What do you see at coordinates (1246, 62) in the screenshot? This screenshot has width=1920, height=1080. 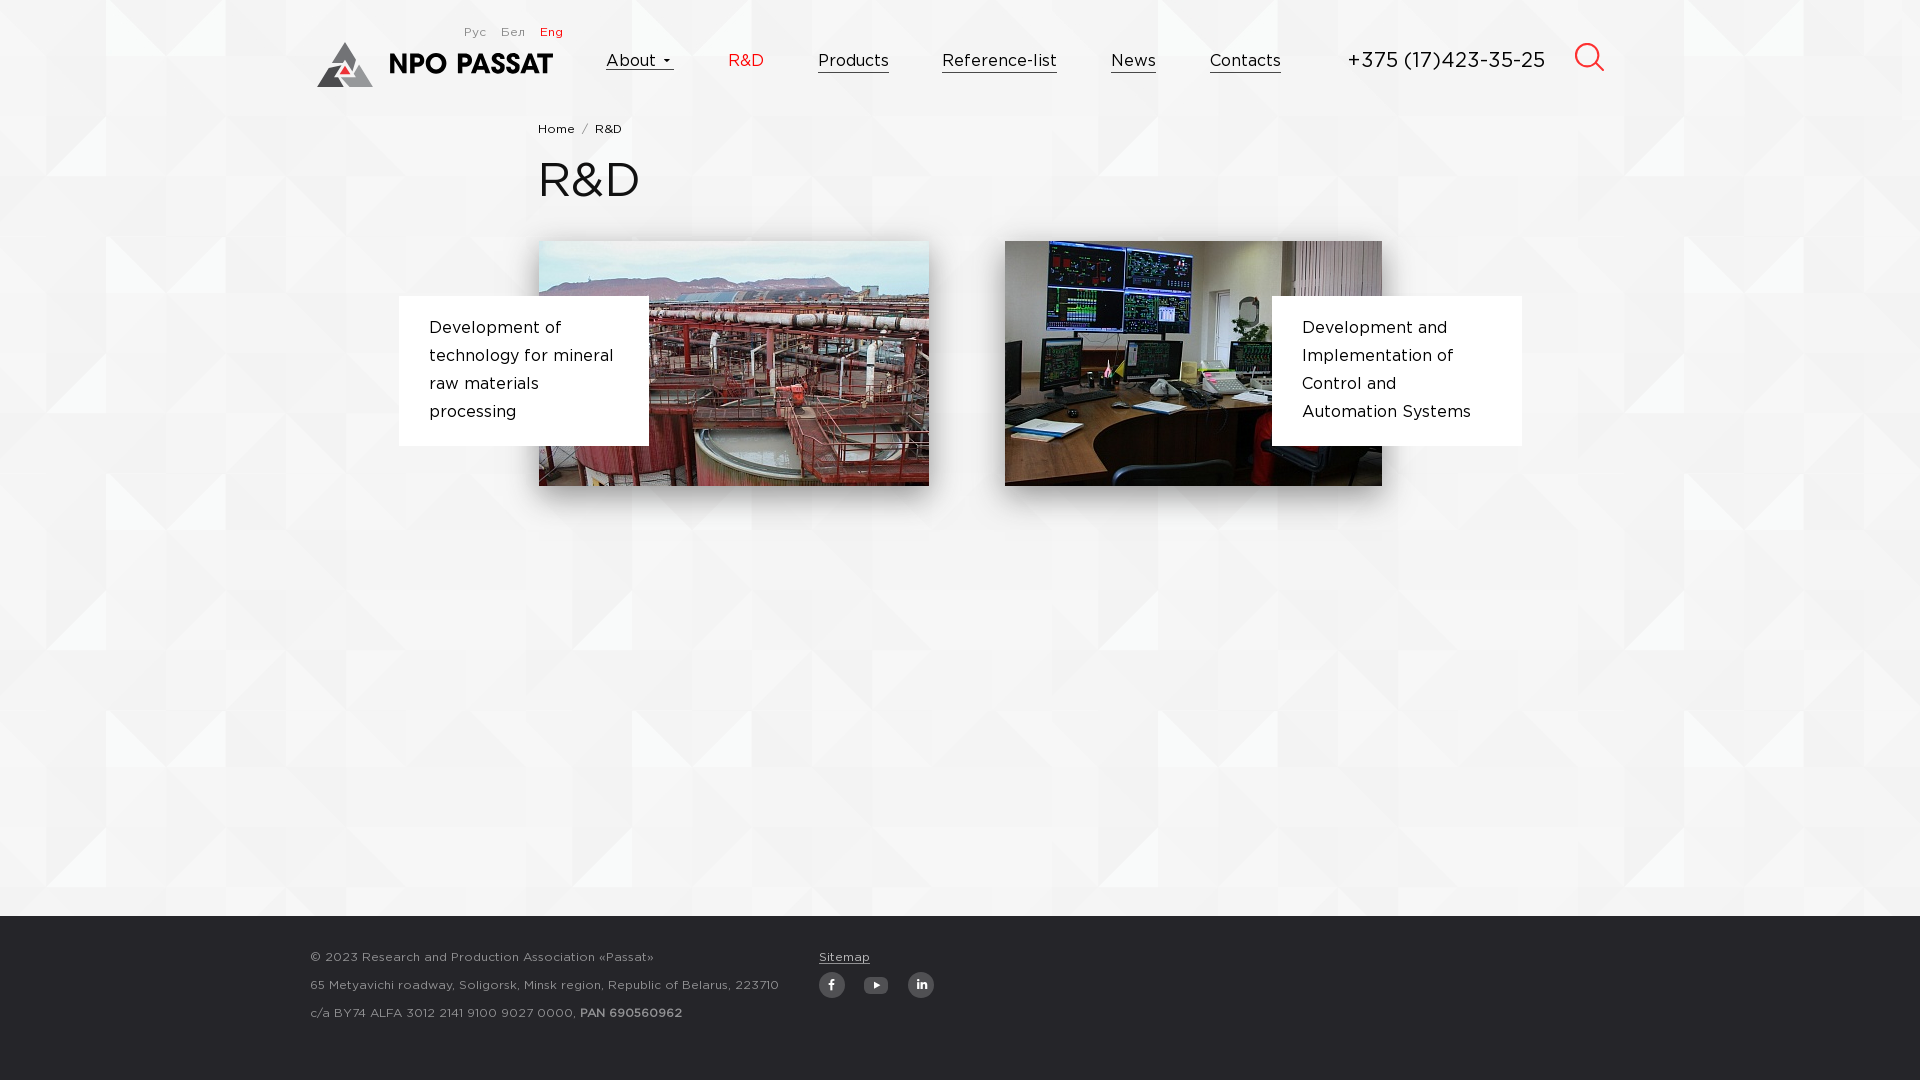 I see `Contacts` at bounding box center [1246, 62].